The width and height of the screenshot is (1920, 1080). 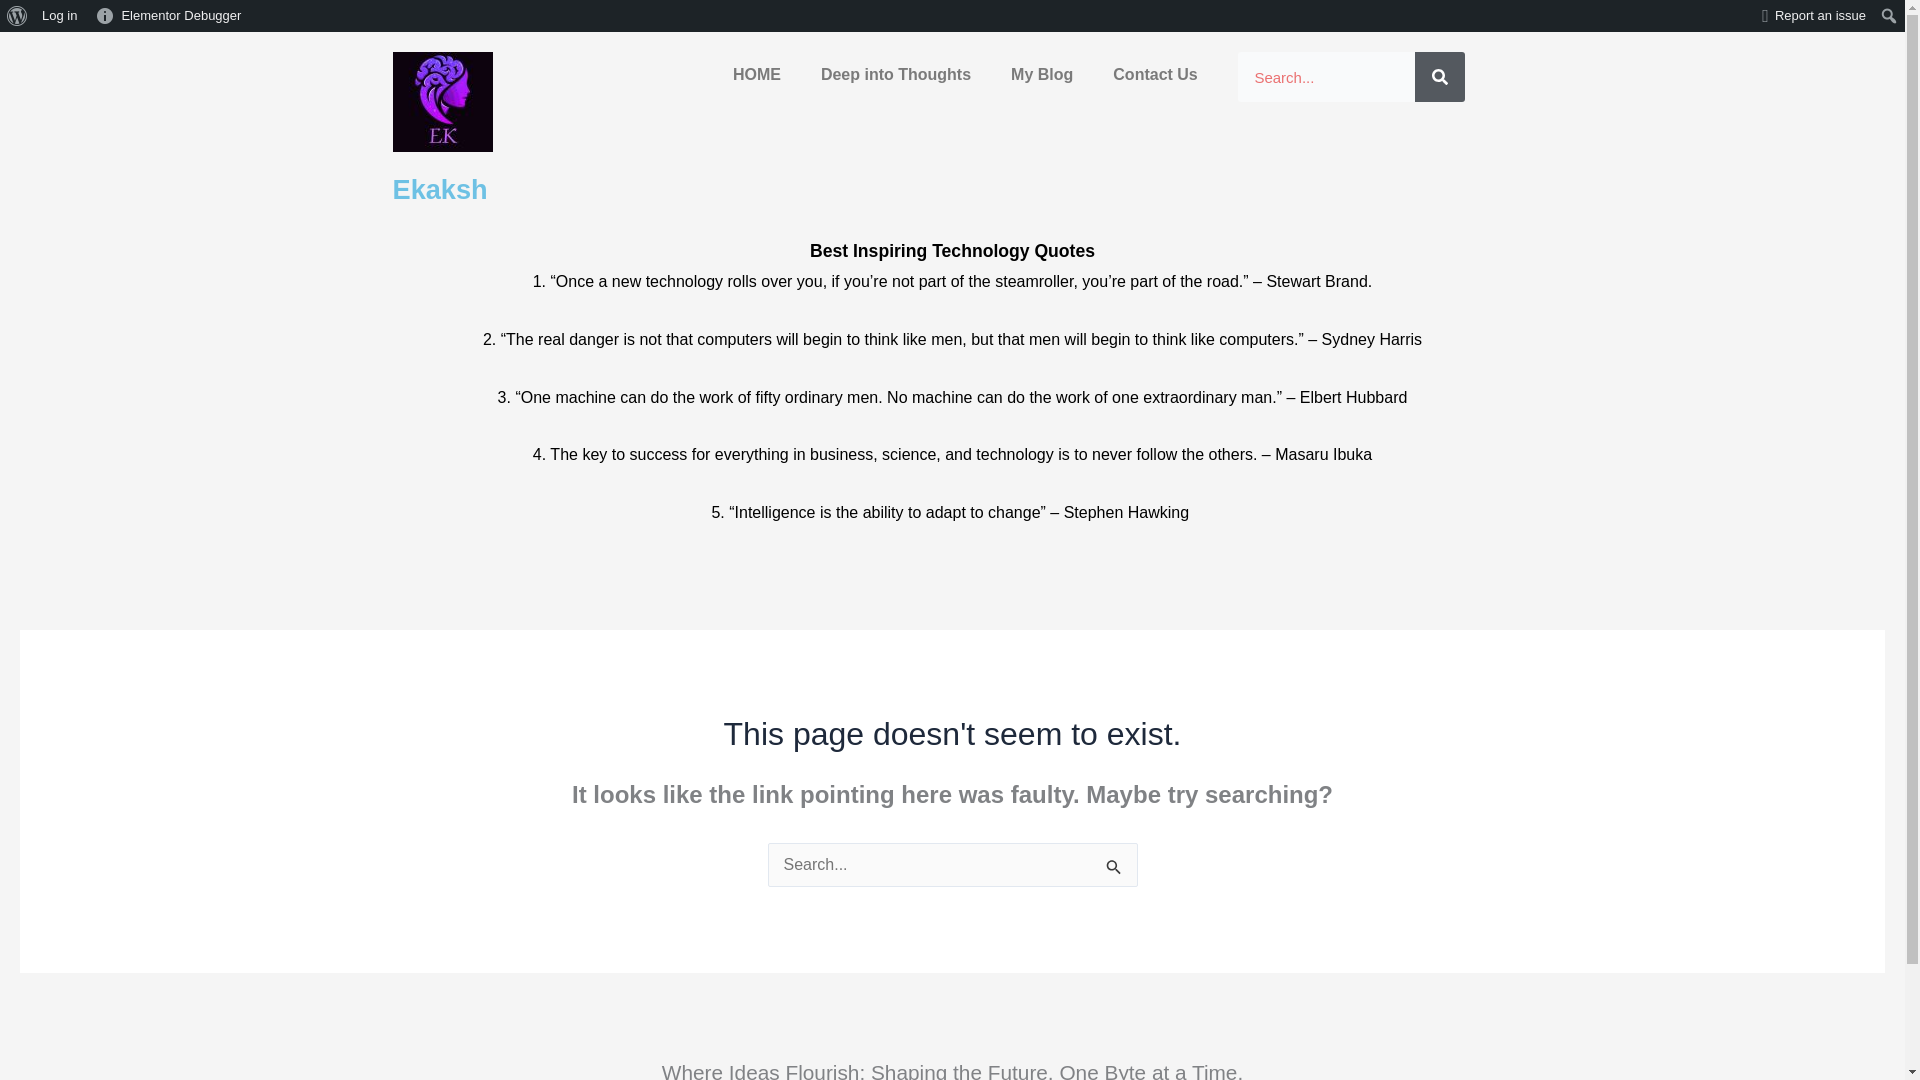 What do you see at coordinates (1814, 16) in the screenshot?
I see `Report an issue` at bounding box center [1814, 16].